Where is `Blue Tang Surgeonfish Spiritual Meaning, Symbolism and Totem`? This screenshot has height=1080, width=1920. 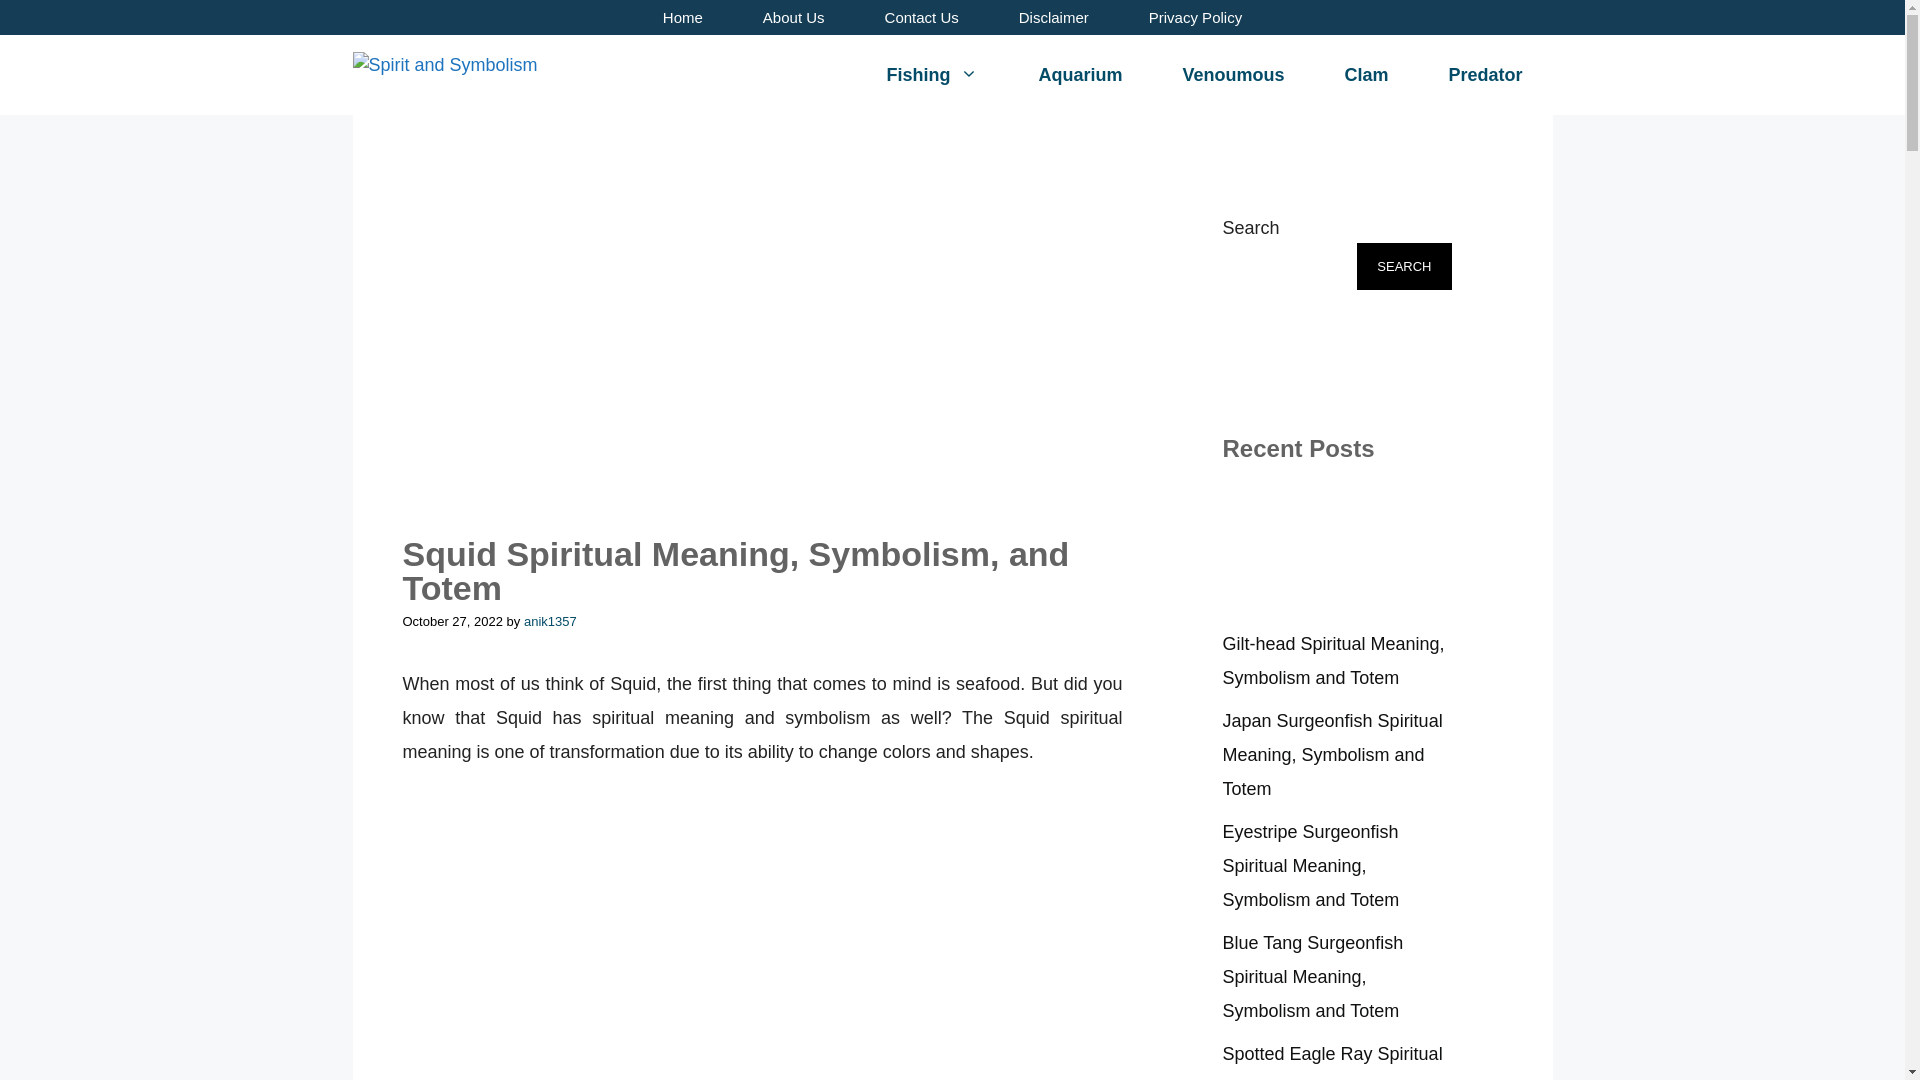 Blue Tang Surgeonfish Spiritual Meaning, Symbolism and Totem is located at coordinates (1312, 976).